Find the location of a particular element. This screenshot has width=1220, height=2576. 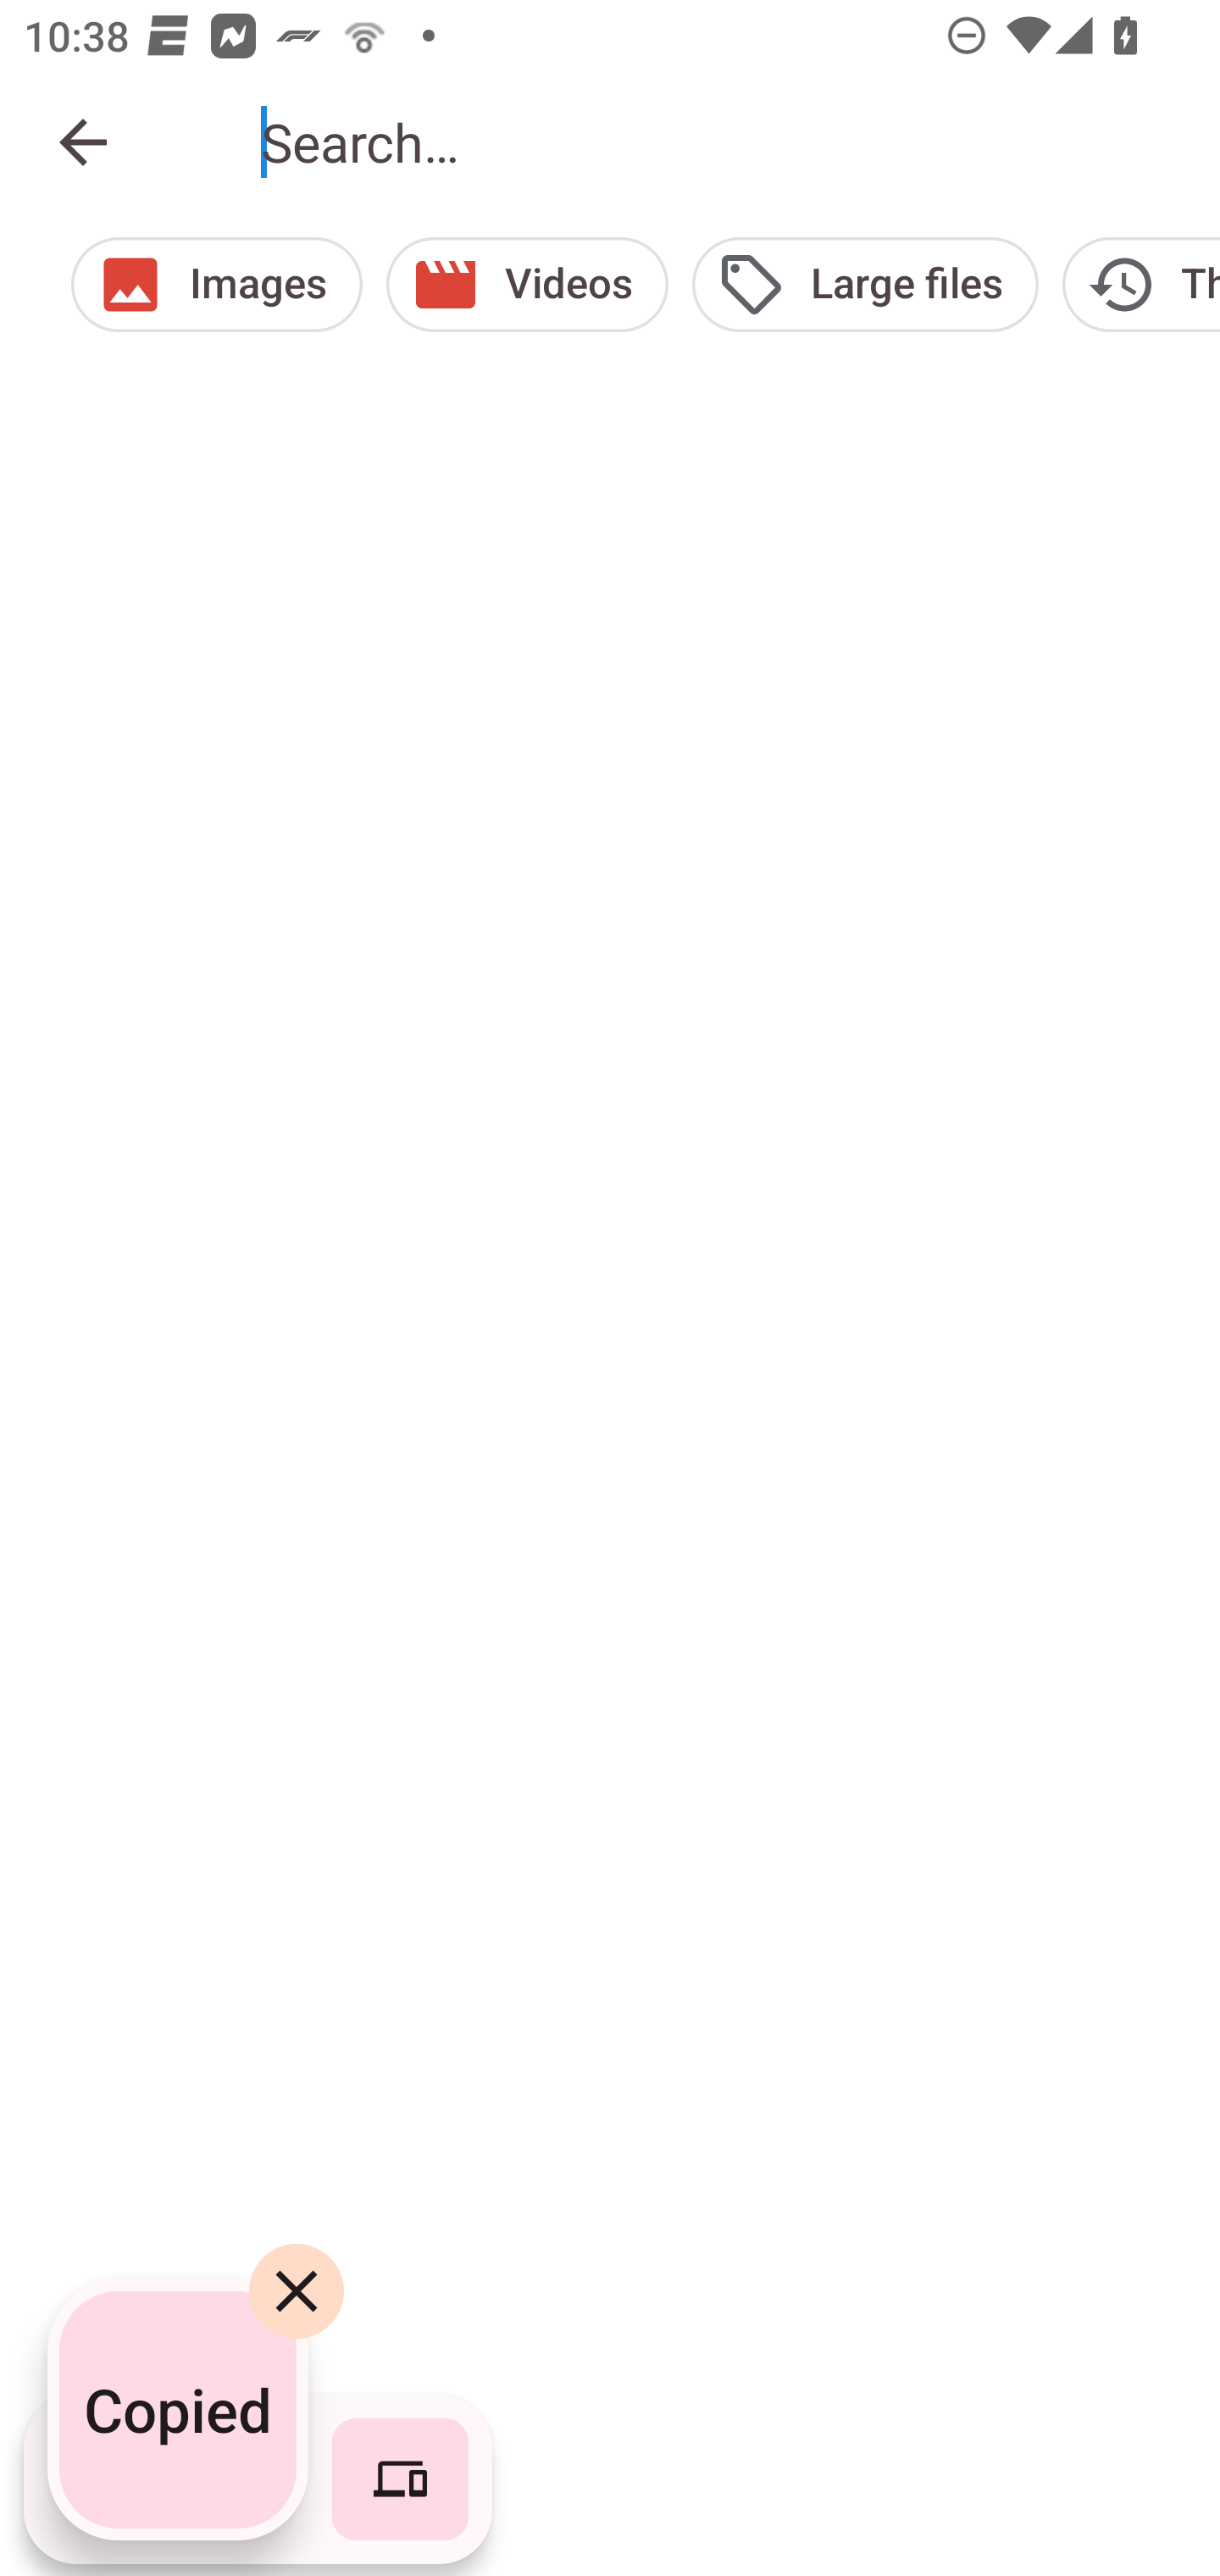

Videos is located at coordinates (527, 285).